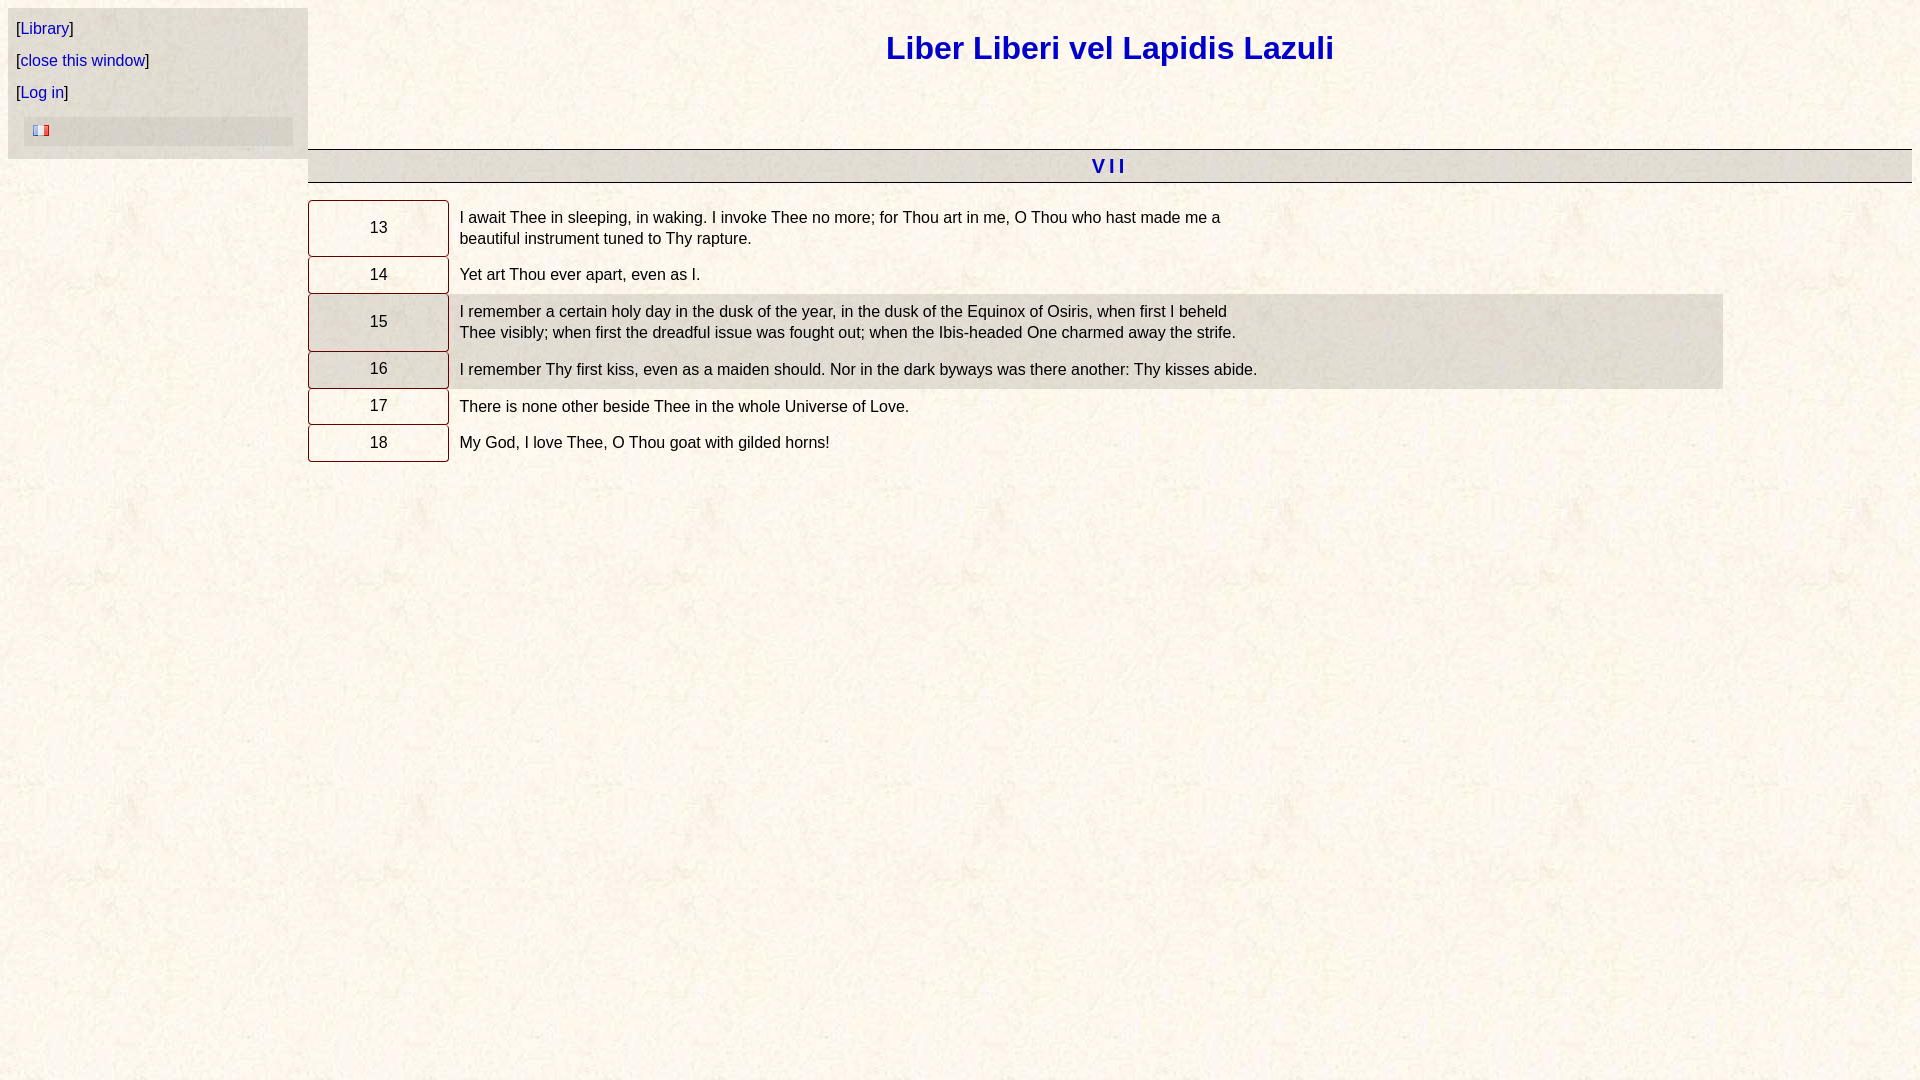 The height and width of the screenshot is (1080, 1920). What do you see at coordinates (1110, 166) in the screenshot?
I see `VII` at bounding box center [1110, 166].